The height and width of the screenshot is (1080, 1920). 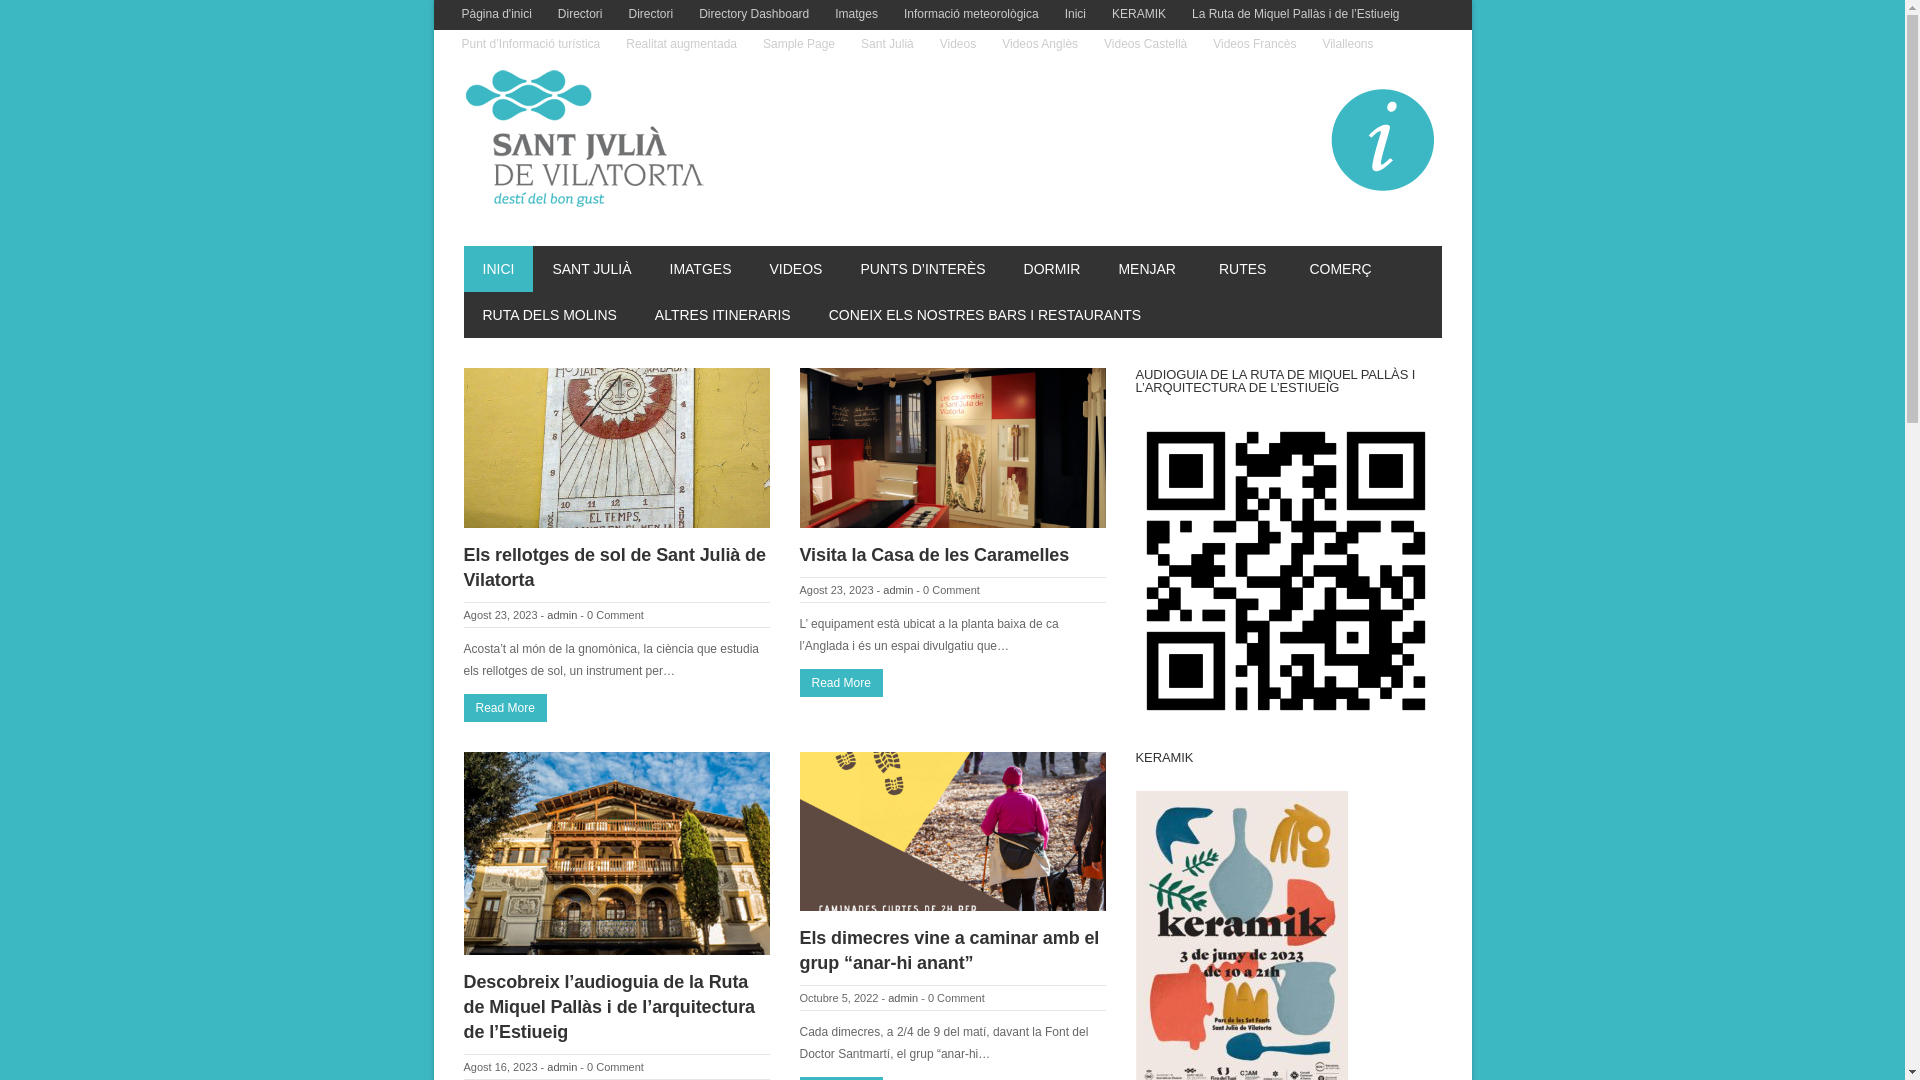 I want to click on Directori, so click(x=580, y=15).